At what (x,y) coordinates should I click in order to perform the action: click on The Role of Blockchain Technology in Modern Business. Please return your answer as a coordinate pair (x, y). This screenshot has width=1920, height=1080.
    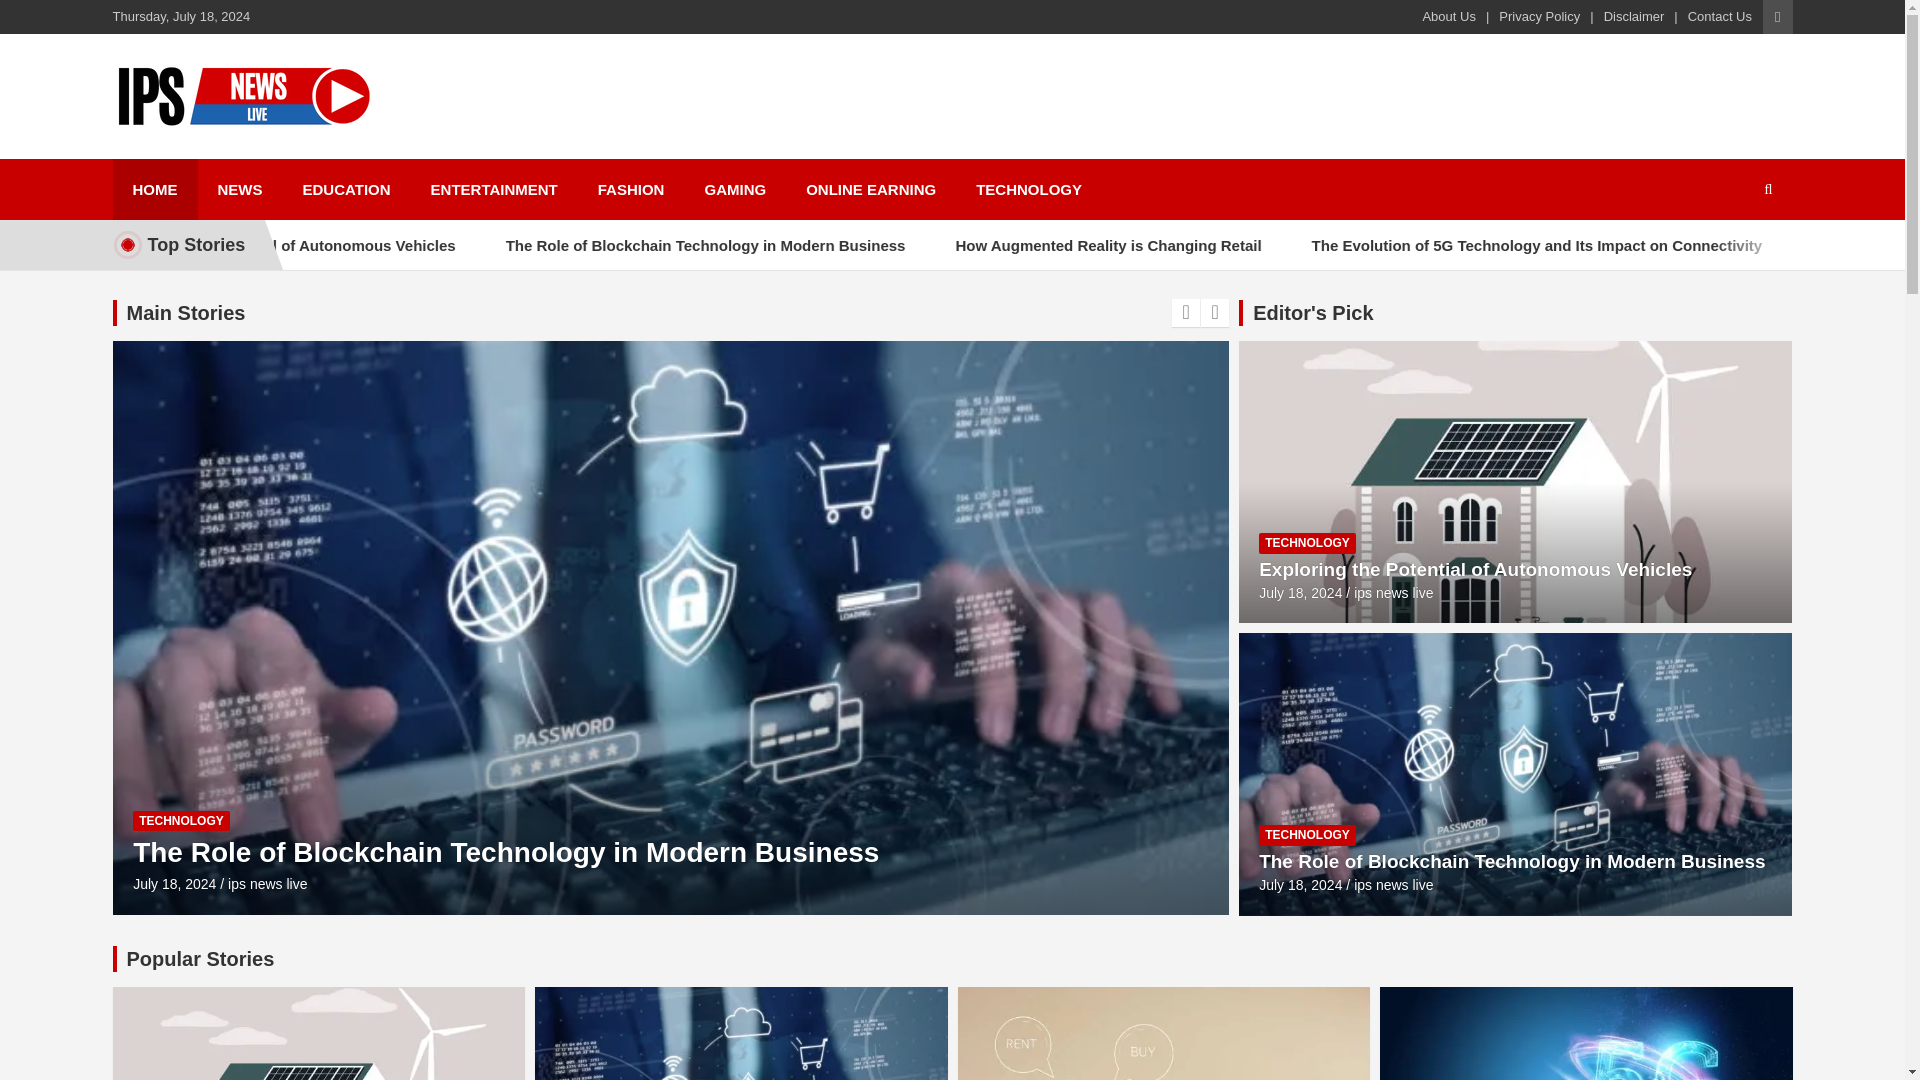
    Looking at the image, I should click on (1300, 884).